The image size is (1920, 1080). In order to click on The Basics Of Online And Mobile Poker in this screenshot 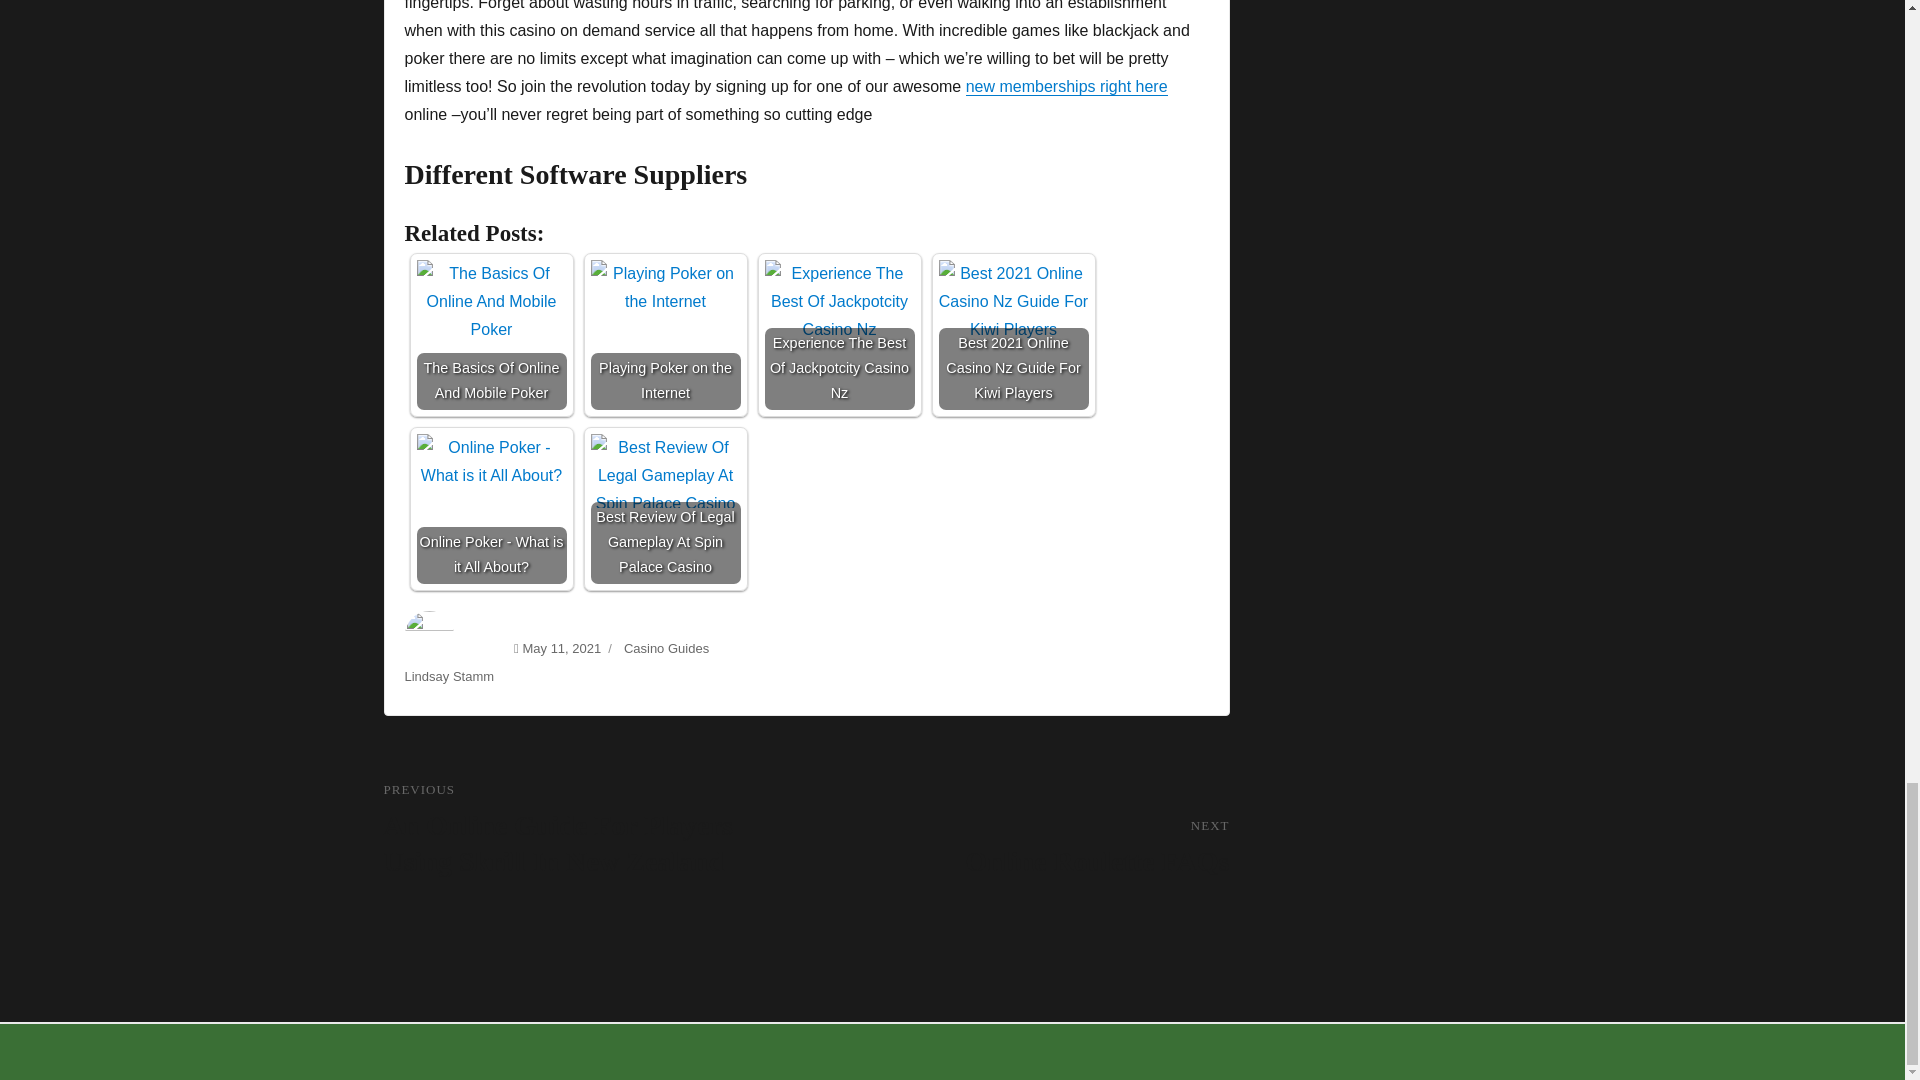, I will do `click(666, 648)`.